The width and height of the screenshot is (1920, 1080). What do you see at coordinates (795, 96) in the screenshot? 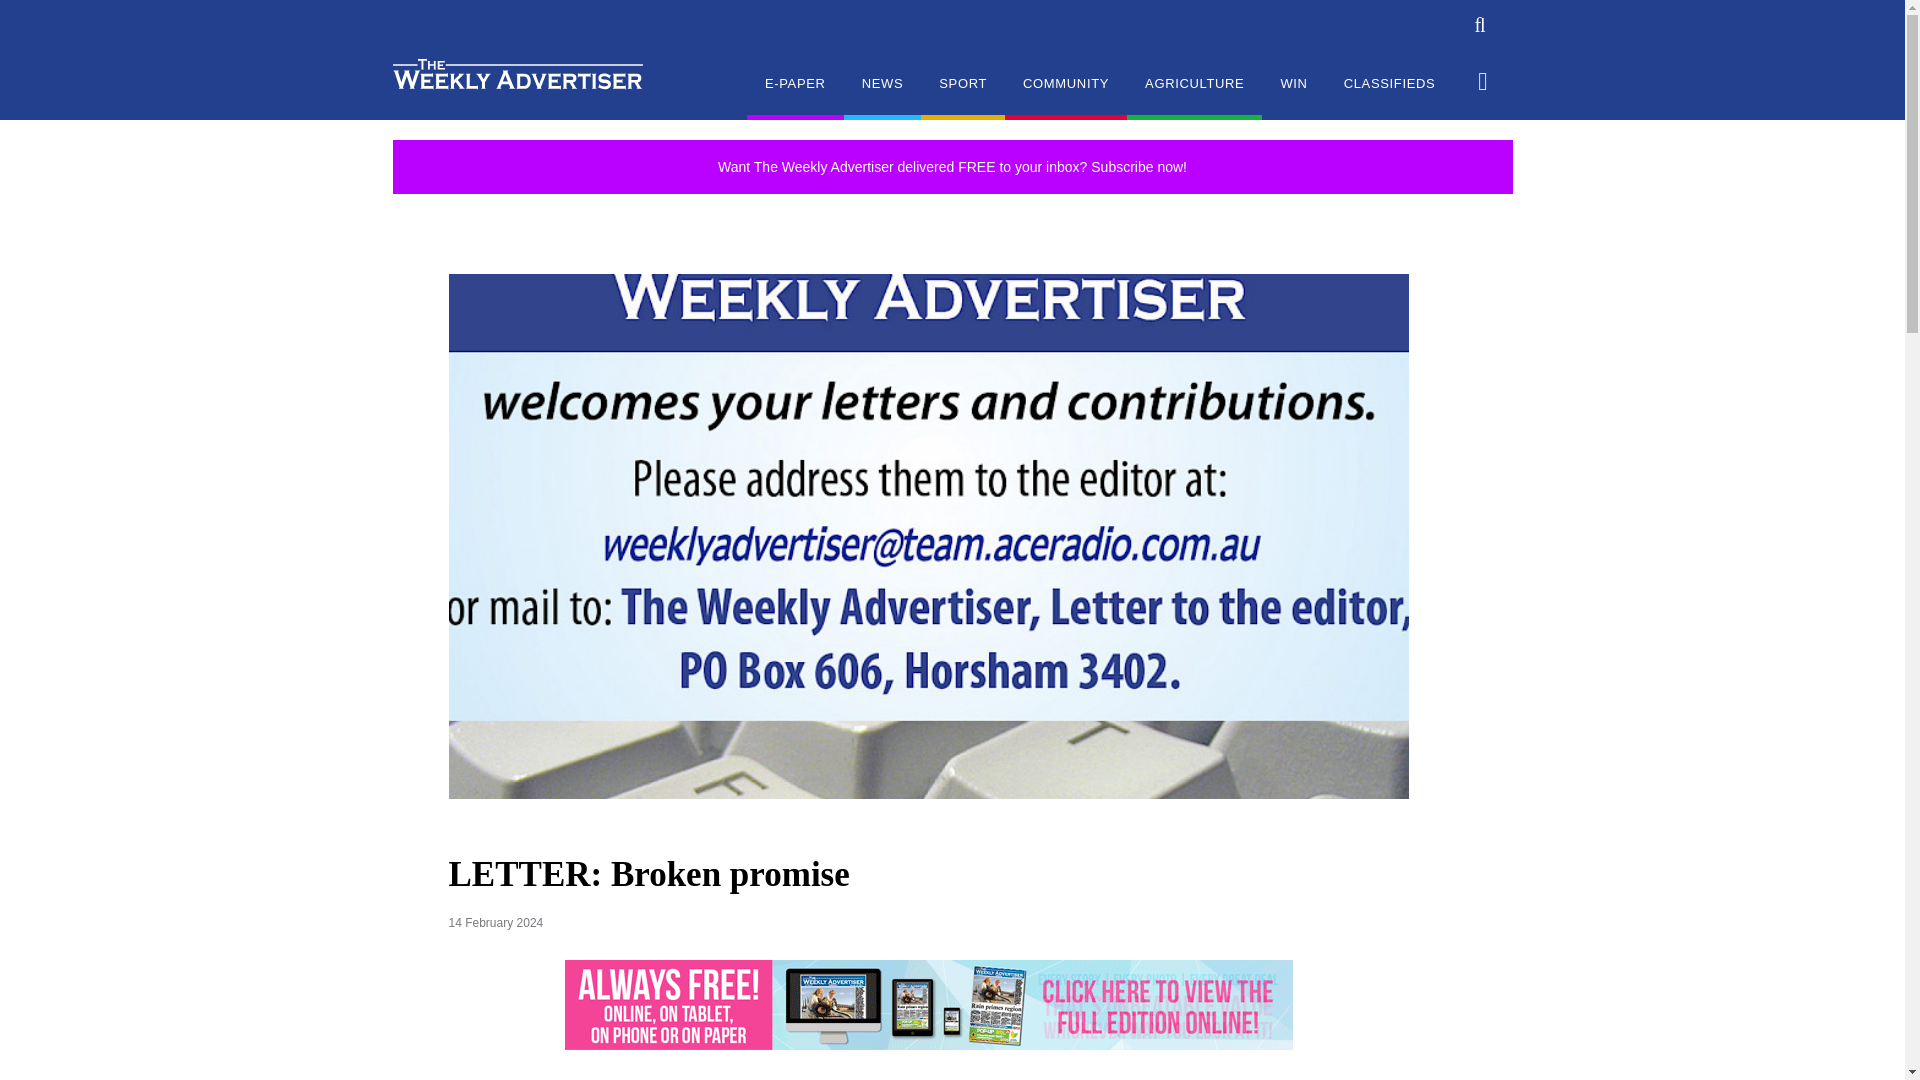
I see `E-PAPER` at bounding box center [795, 96].